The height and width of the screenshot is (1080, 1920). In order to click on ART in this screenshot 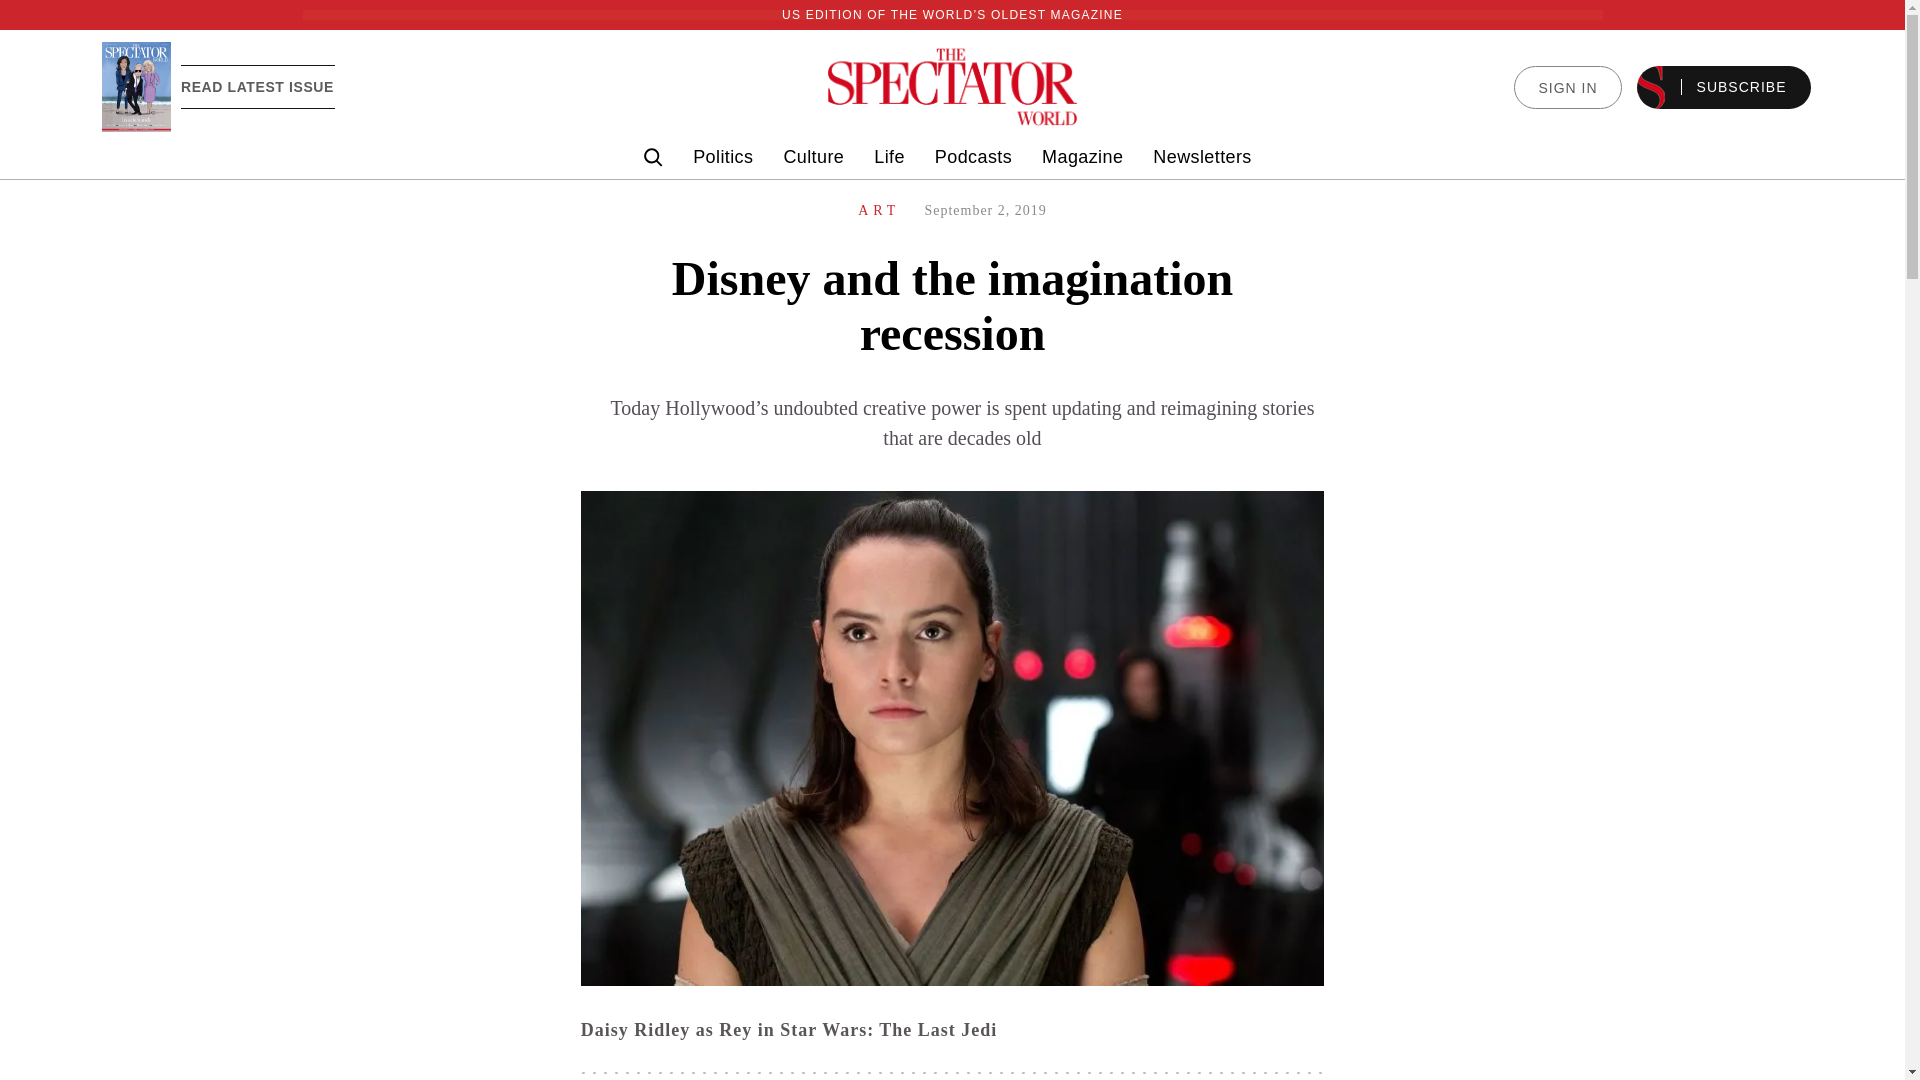, I will do `click(879, 210)`.